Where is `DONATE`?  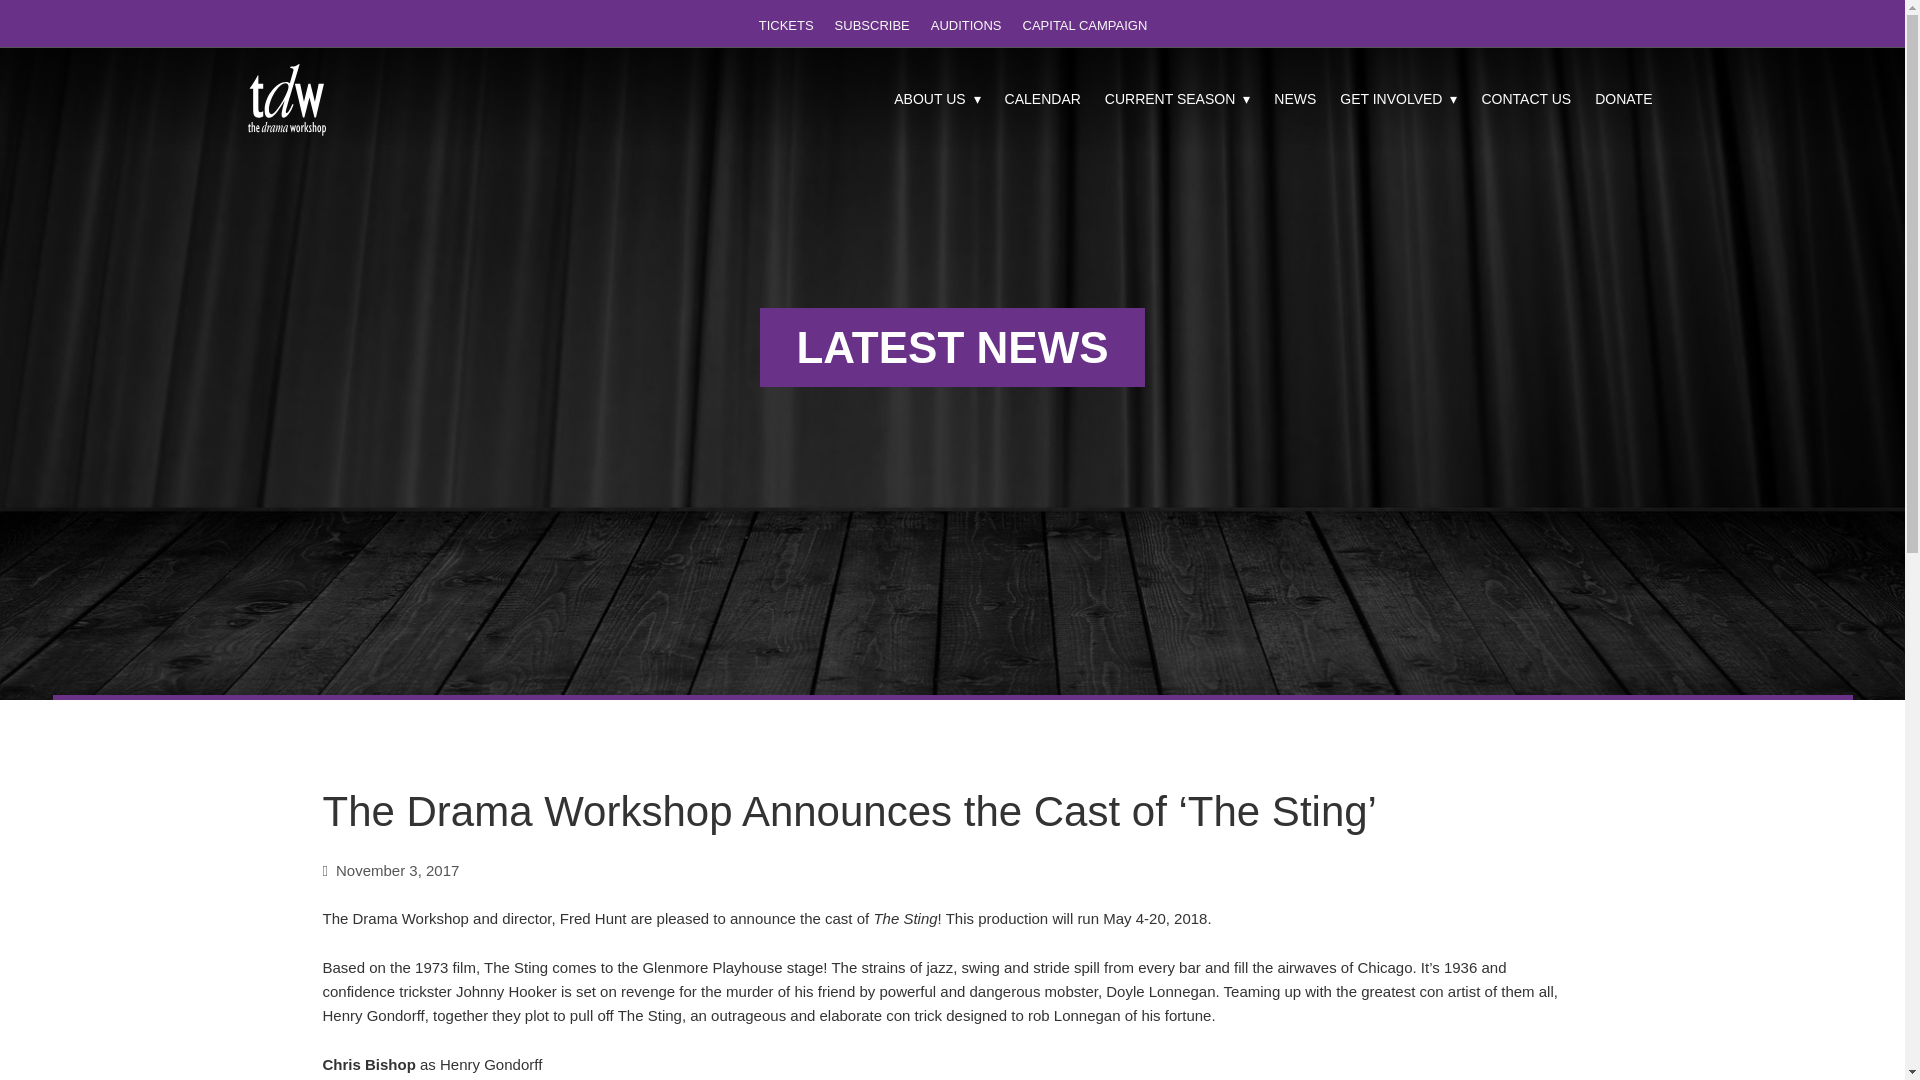
DONATE is located at coordinates (1623, 102).